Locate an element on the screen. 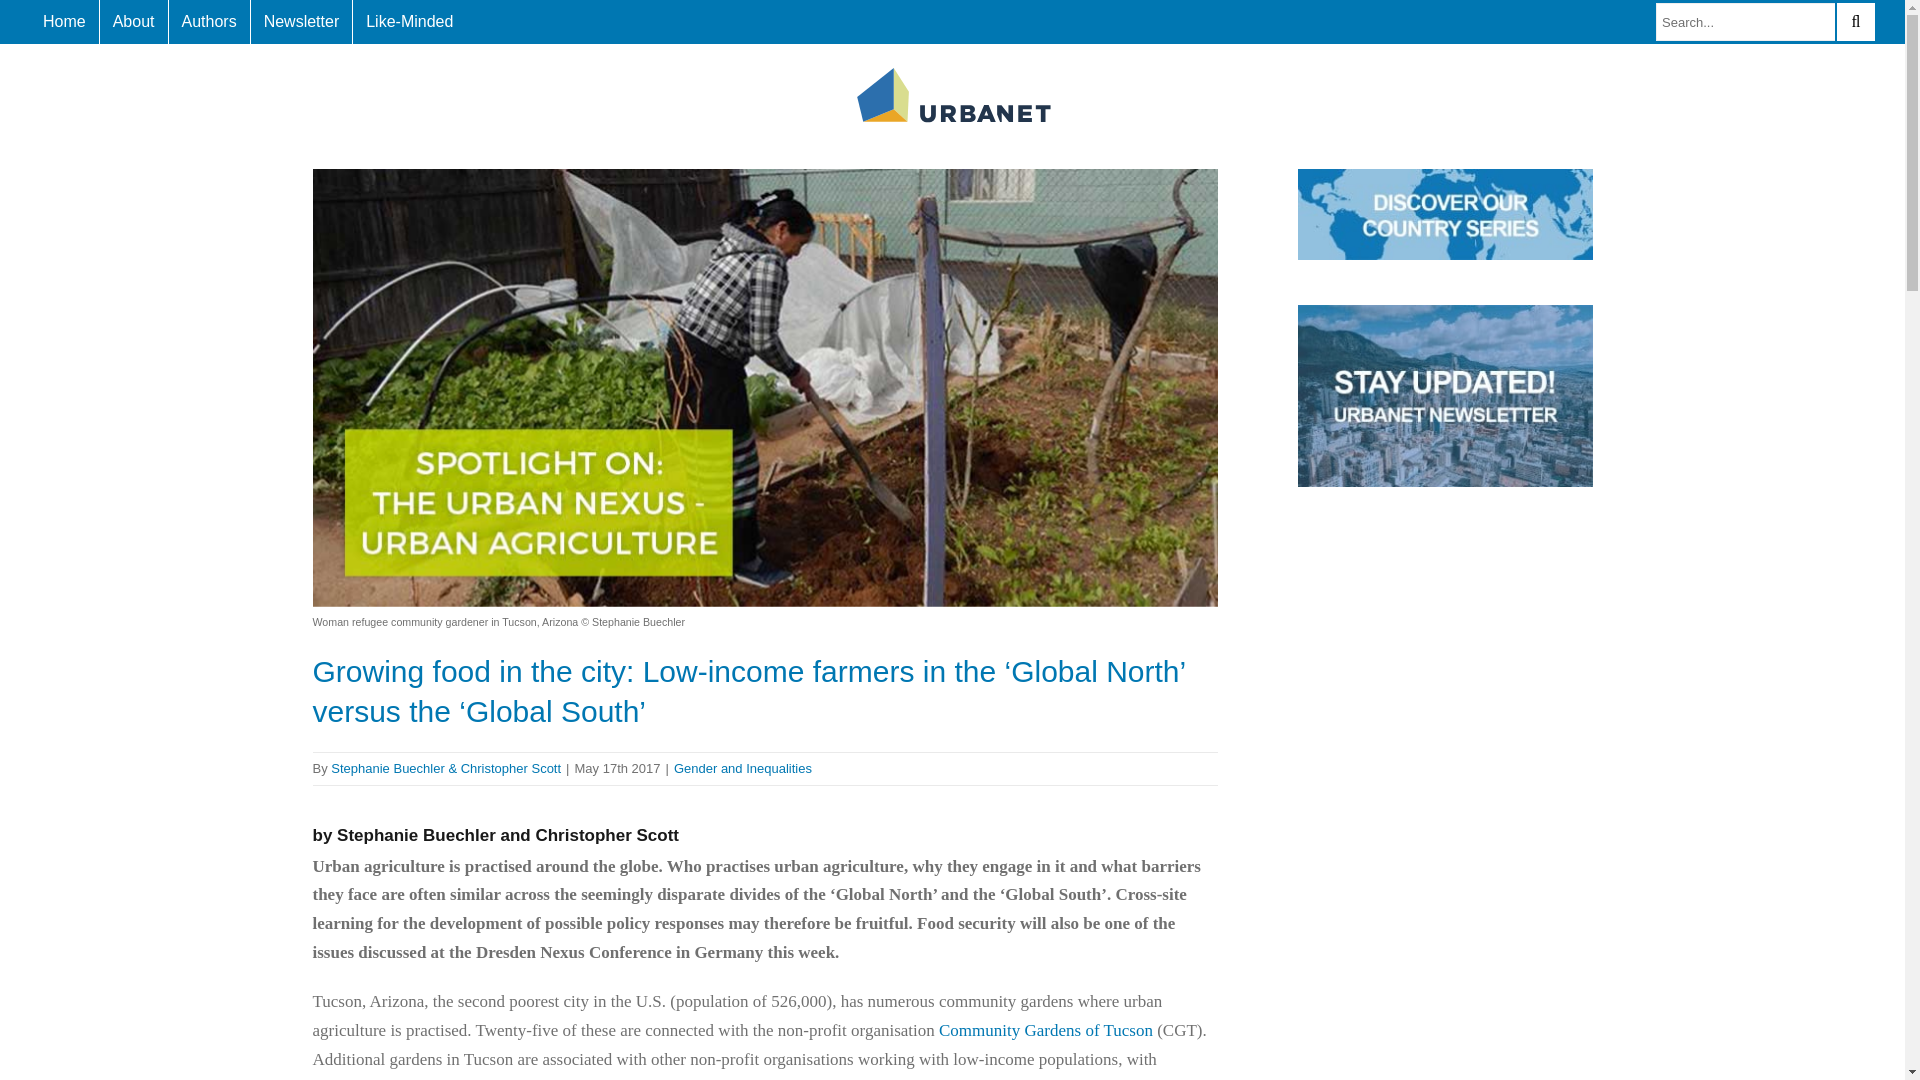 The width and height of the screenshot is (1920, 1080). Home is located at coordinates (64, 22).